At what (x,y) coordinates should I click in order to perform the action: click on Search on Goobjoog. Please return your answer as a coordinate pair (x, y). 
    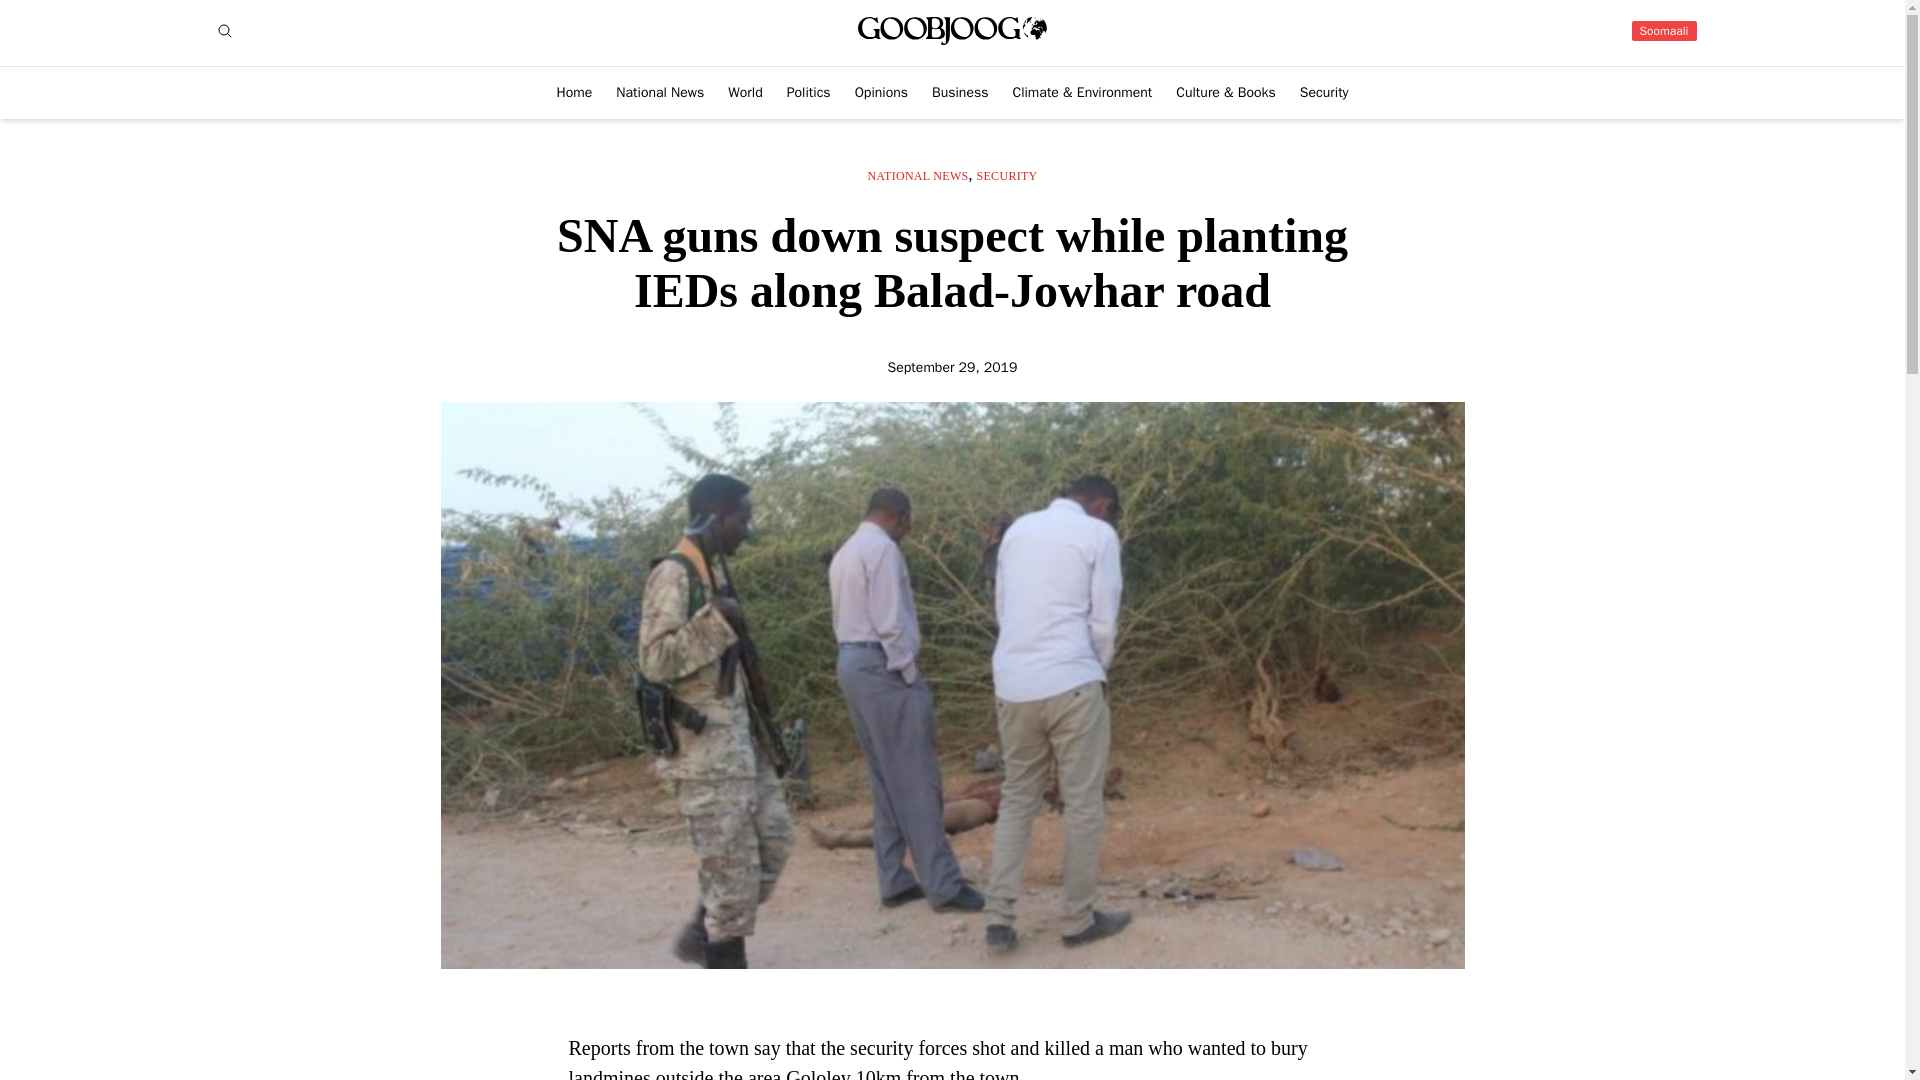
    Looking at the image, I should click on (224, 31).